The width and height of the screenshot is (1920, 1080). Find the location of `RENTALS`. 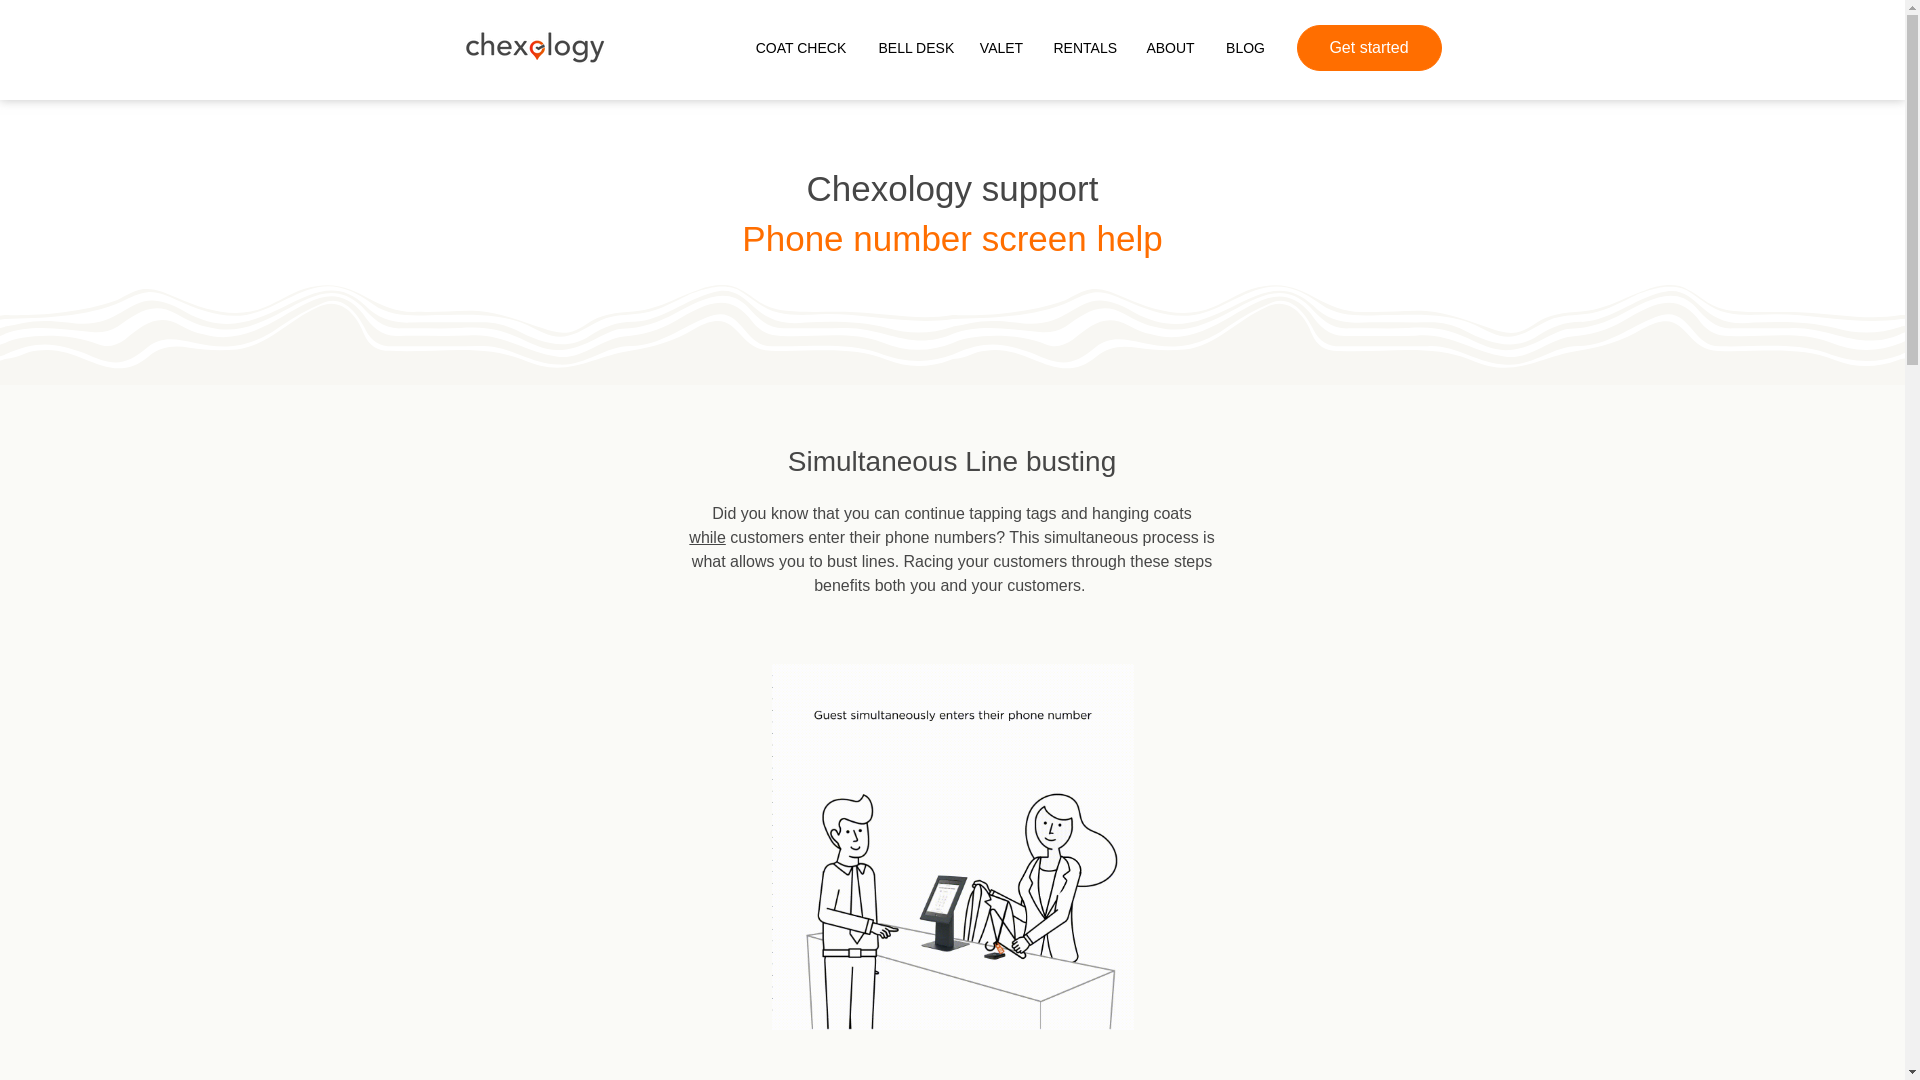

RENTALS is located at coordinates (1084, 48).